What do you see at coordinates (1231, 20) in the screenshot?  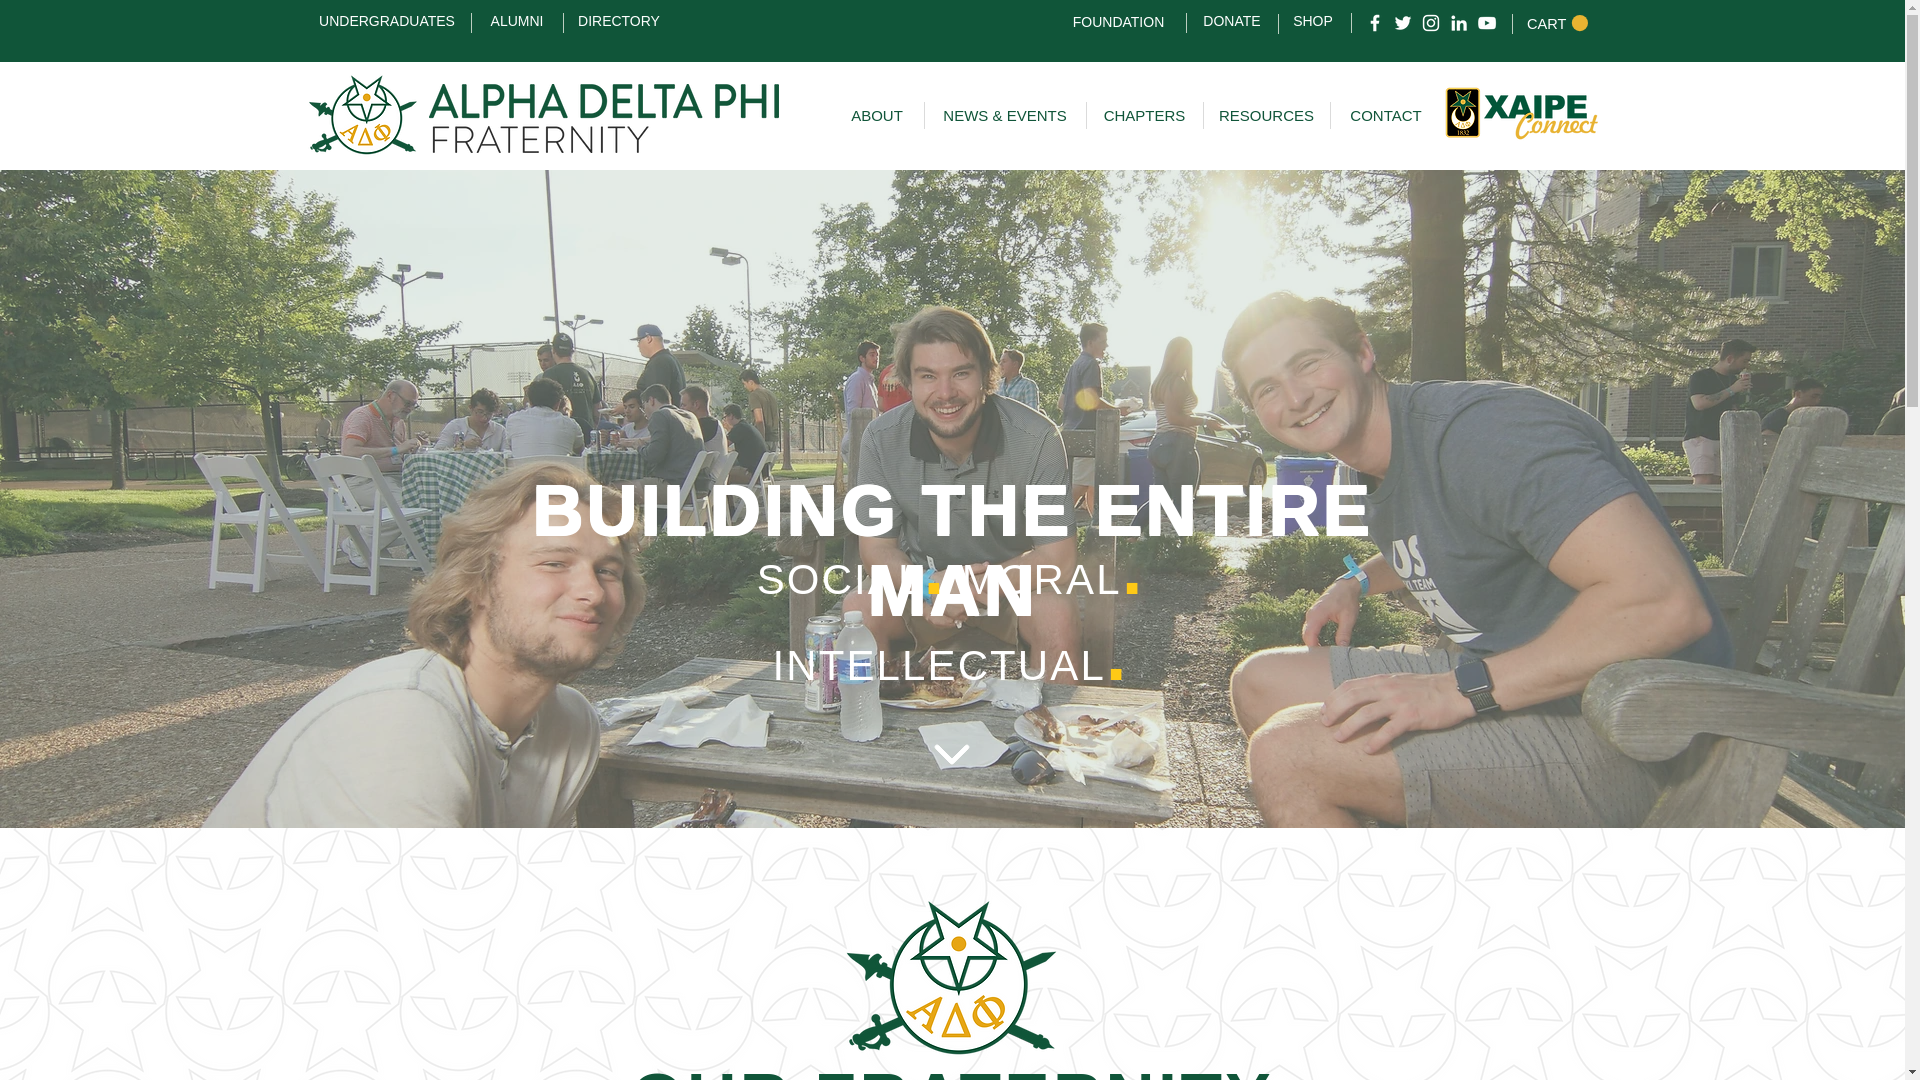 I see `DONATE` at bounding box center [1231, 20].